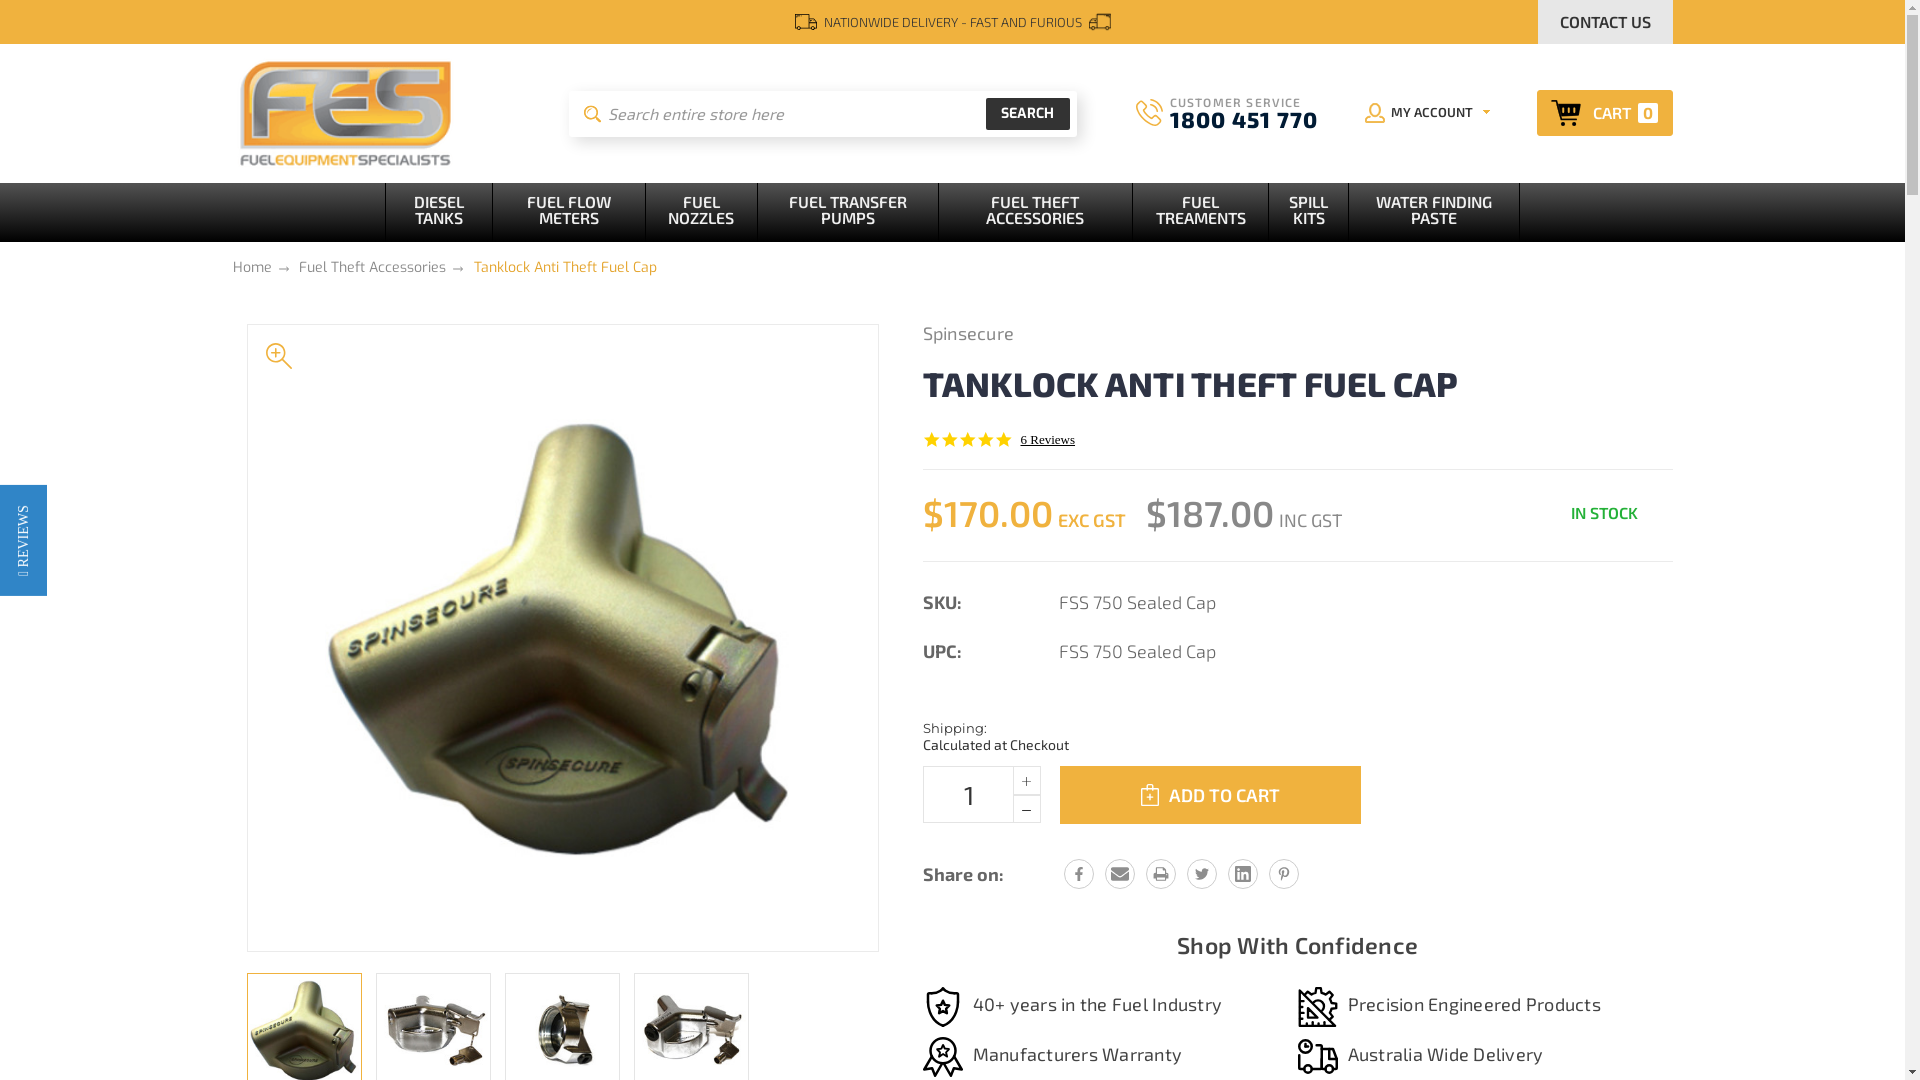  Describe the element at coordinates (1201, 873) in the screenshot. I see `Twitter` at that location.